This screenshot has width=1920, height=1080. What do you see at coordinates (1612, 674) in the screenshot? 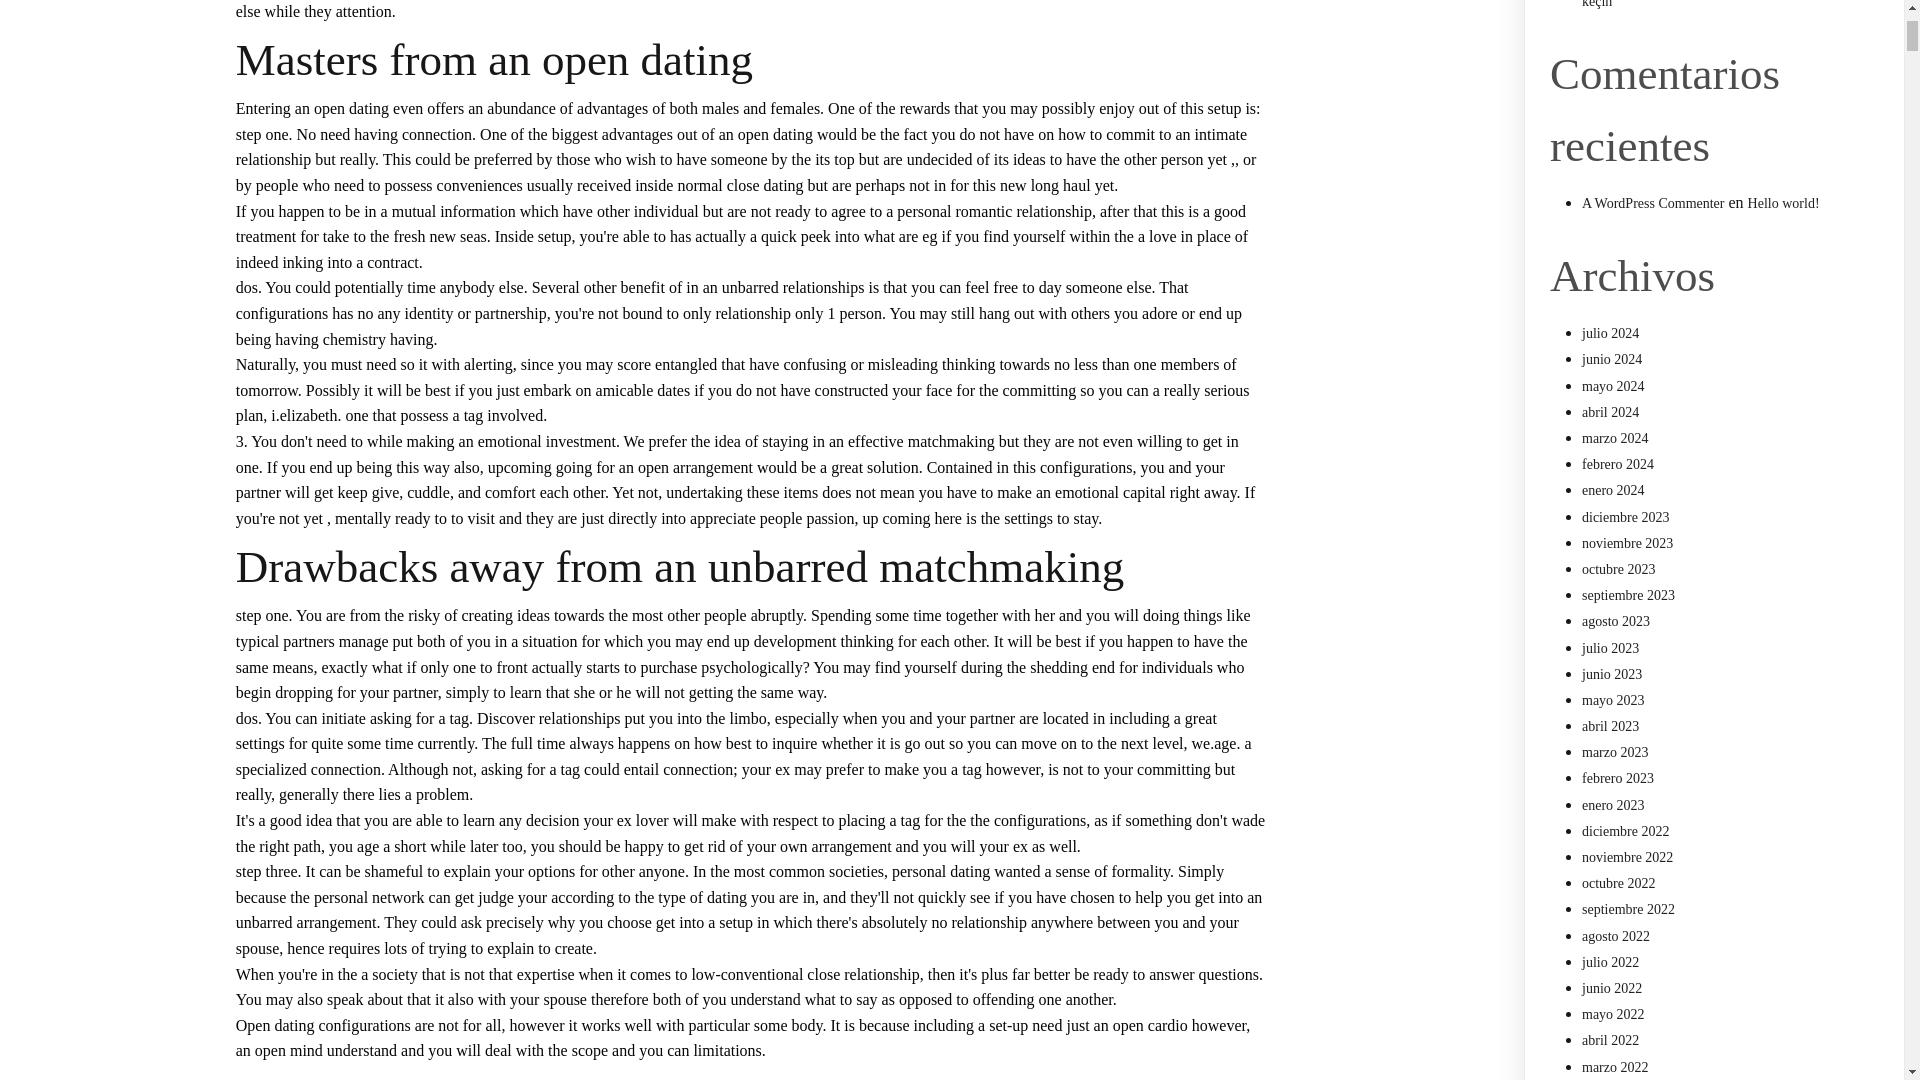
I see `junio 2023` at bounding box center [1612, 674].